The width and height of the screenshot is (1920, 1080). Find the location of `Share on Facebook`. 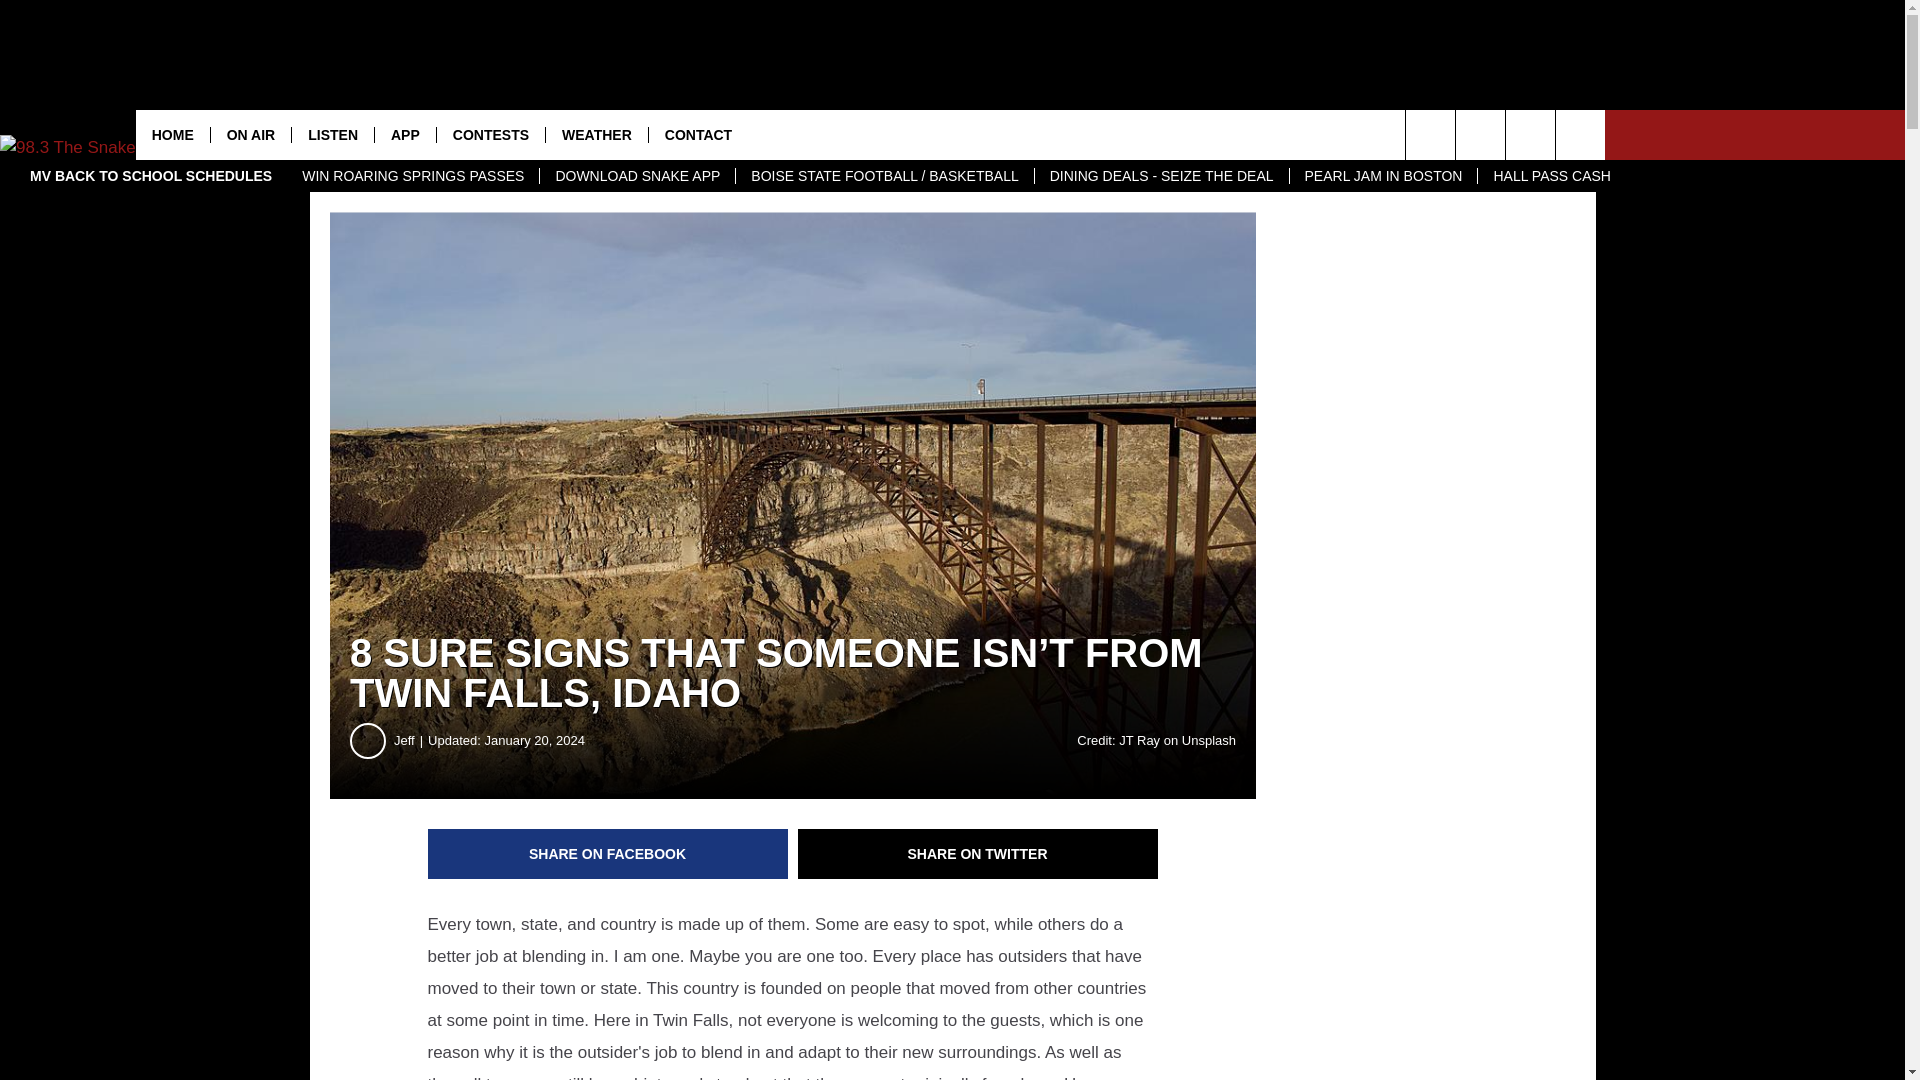

Share on Facebook is located at coordinates (608, 854).